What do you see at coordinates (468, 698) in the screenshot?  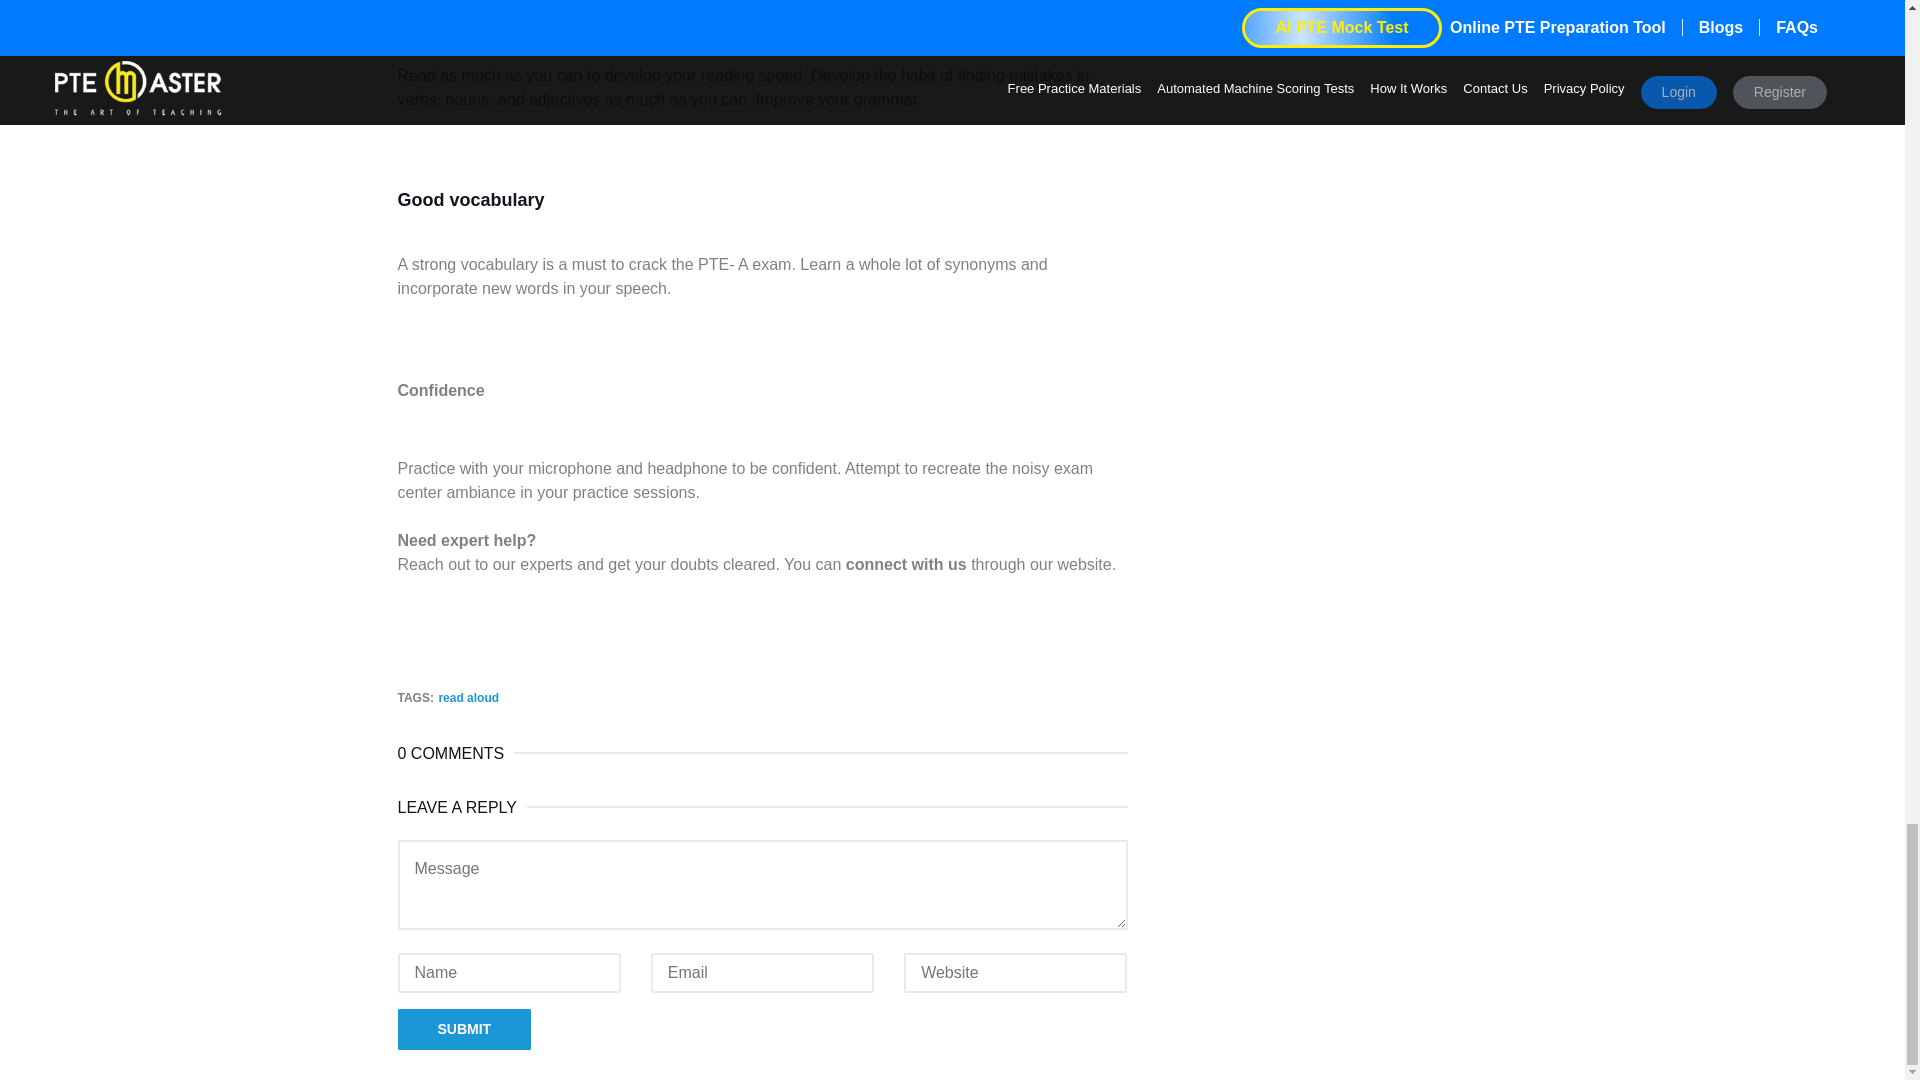 I see `read aloud` at bounding box center [468, 698].